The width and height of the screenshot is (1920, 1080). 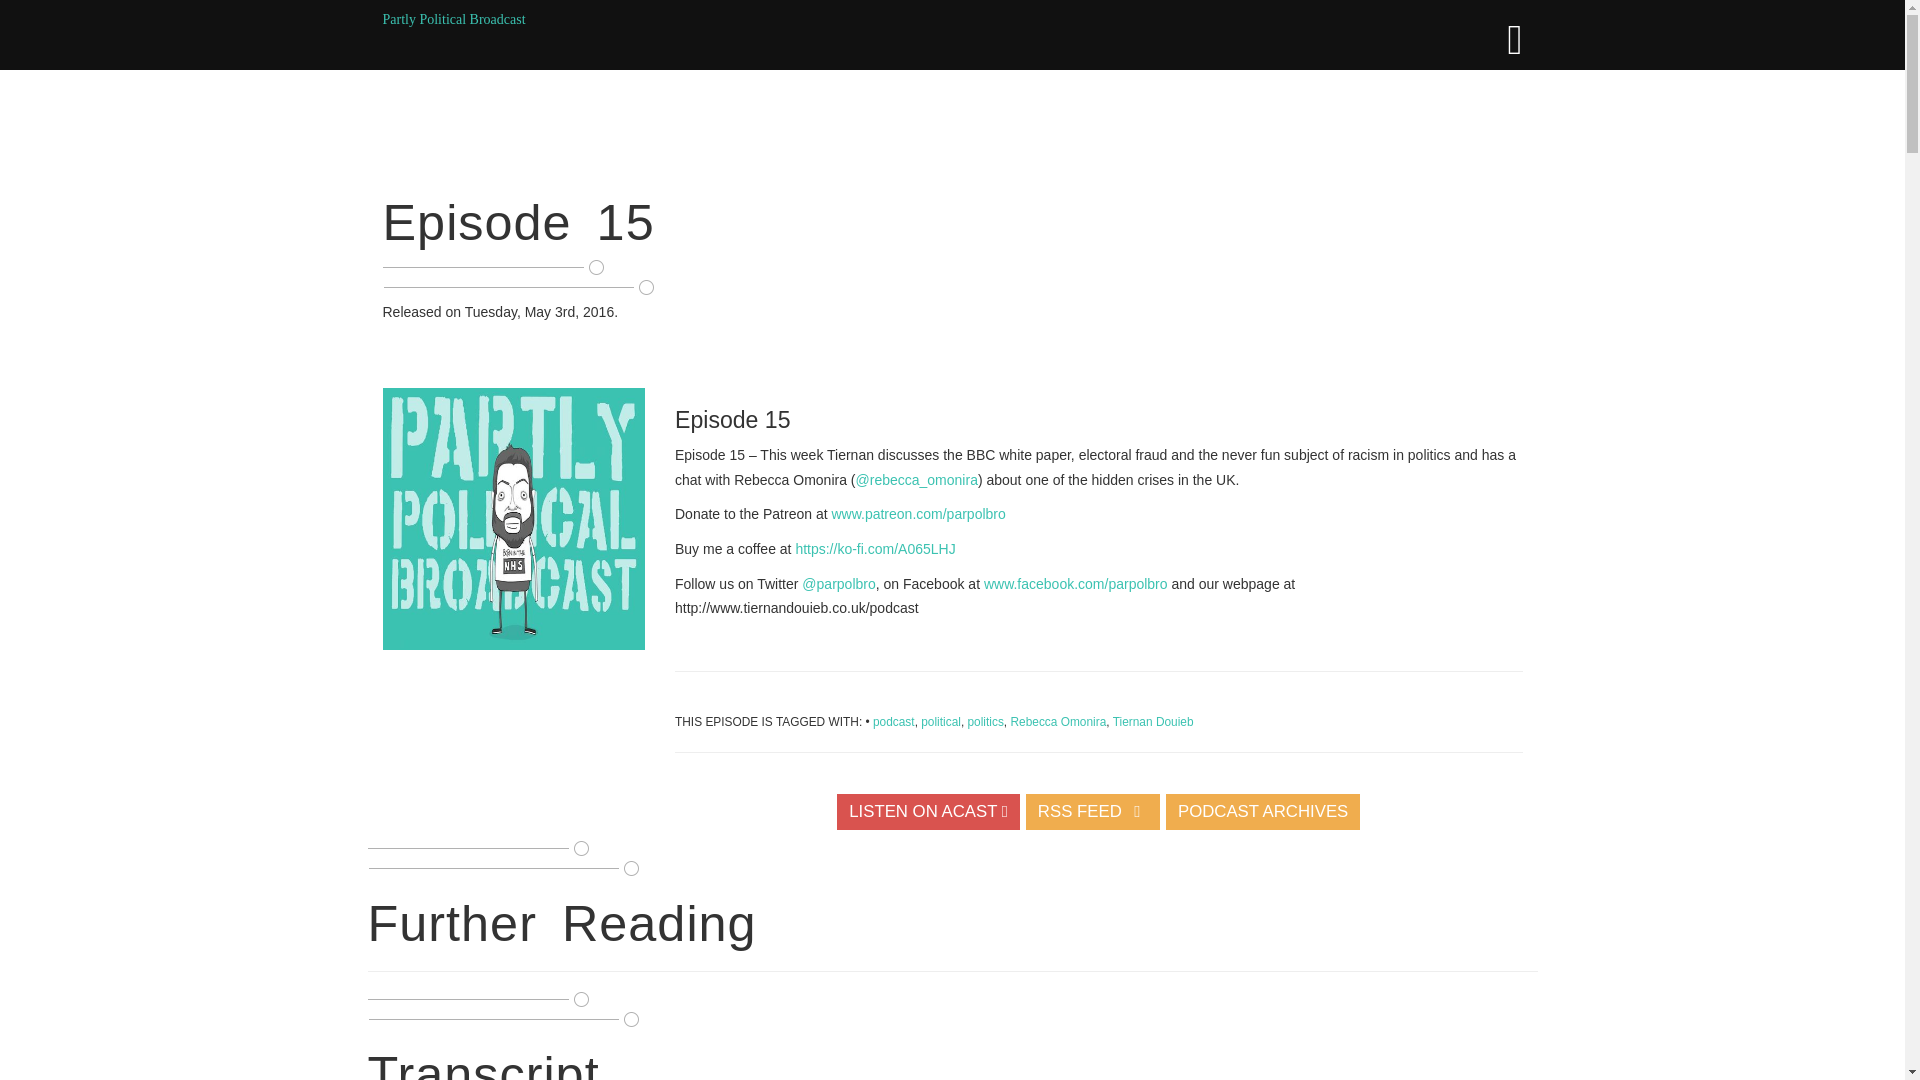 What do you see at coordinates (894, 722) in the screenshot?
I see `podcast` at bounding box center [894, 722].